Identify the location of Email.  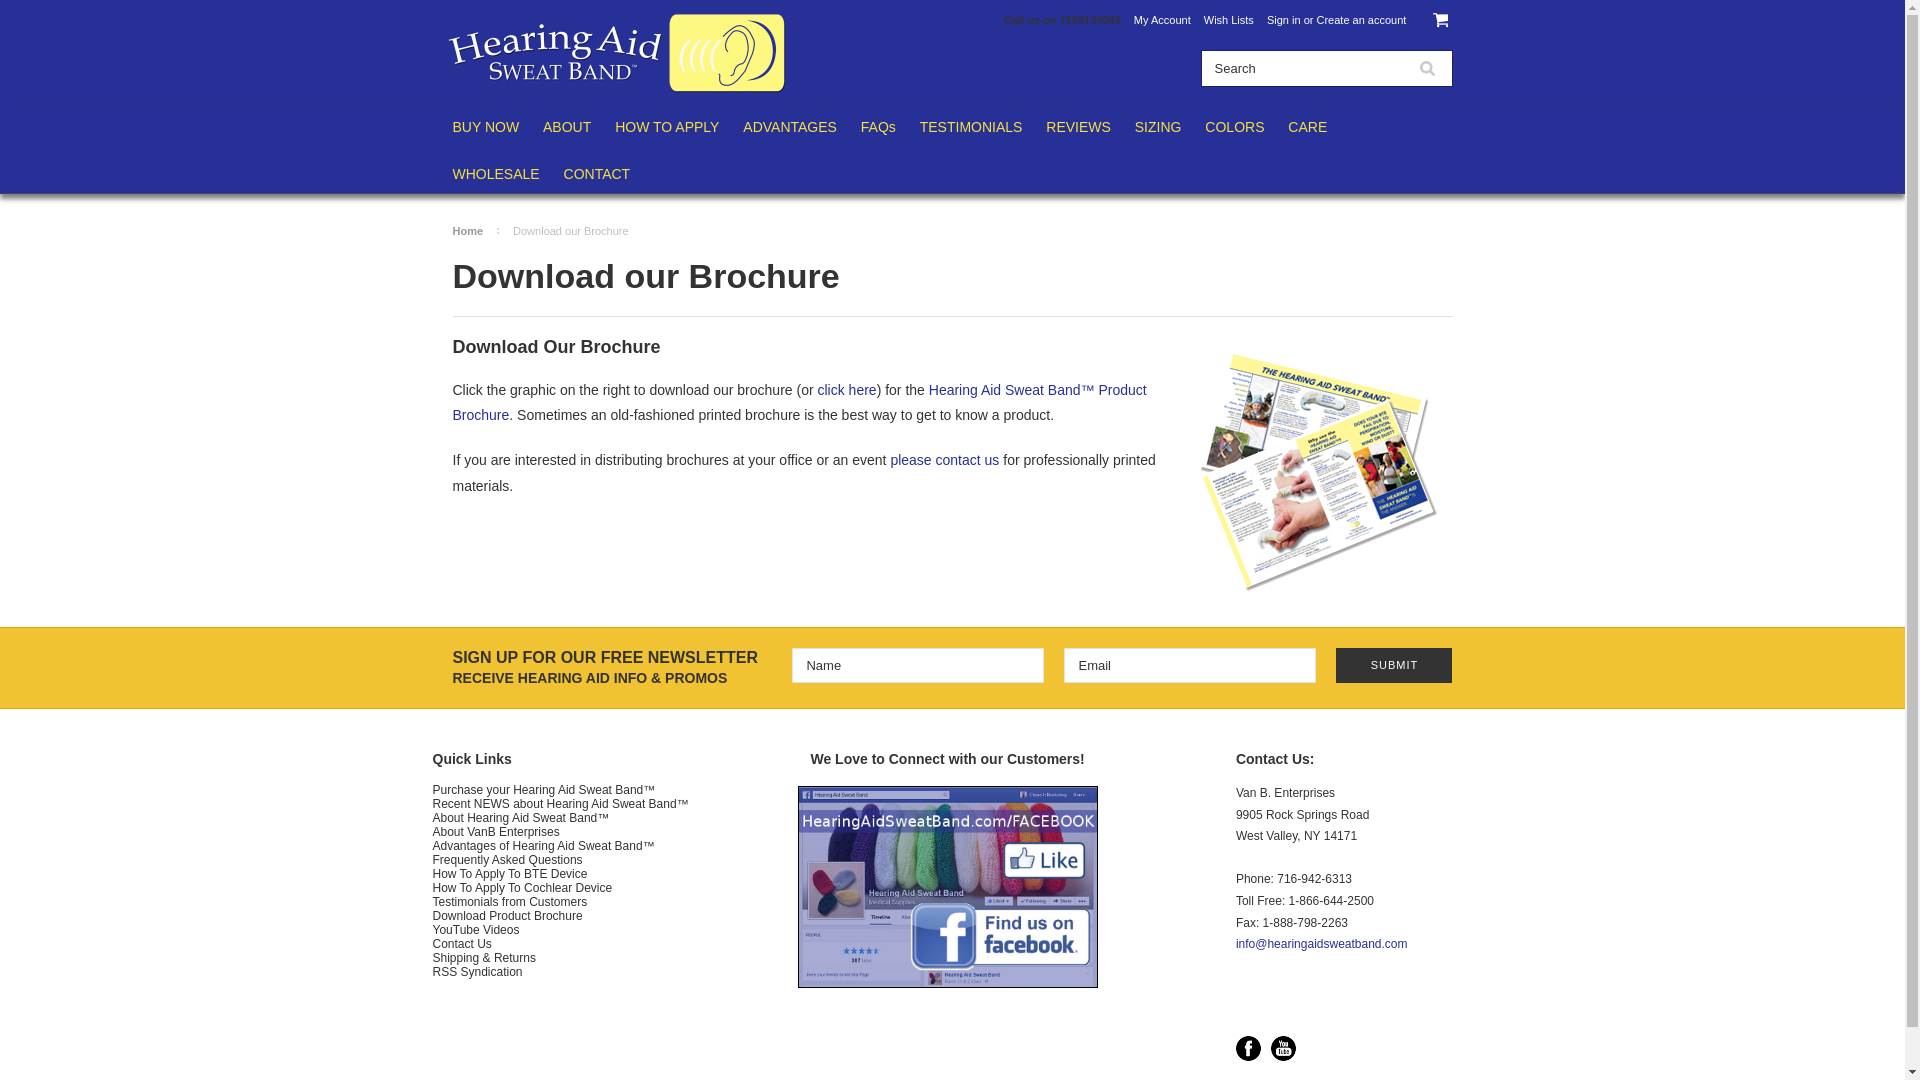
(1189, 665).